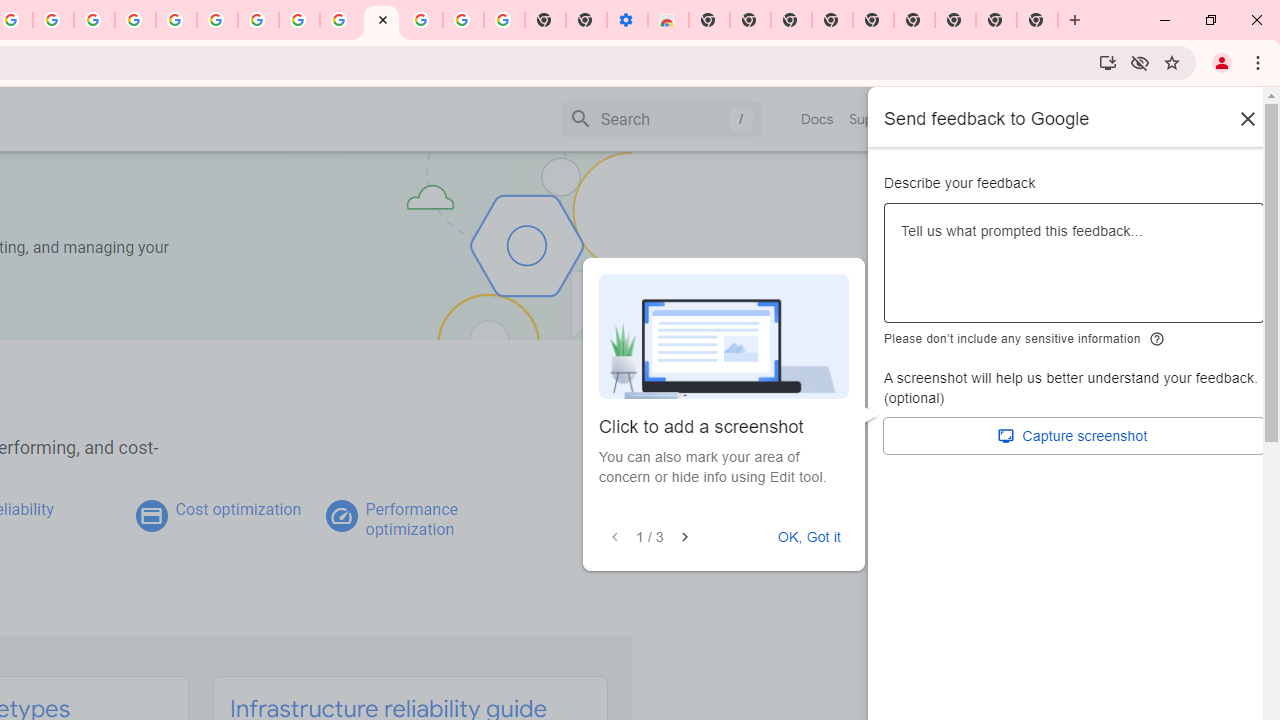  I want to click on Google Account Help, so click(218, 20).